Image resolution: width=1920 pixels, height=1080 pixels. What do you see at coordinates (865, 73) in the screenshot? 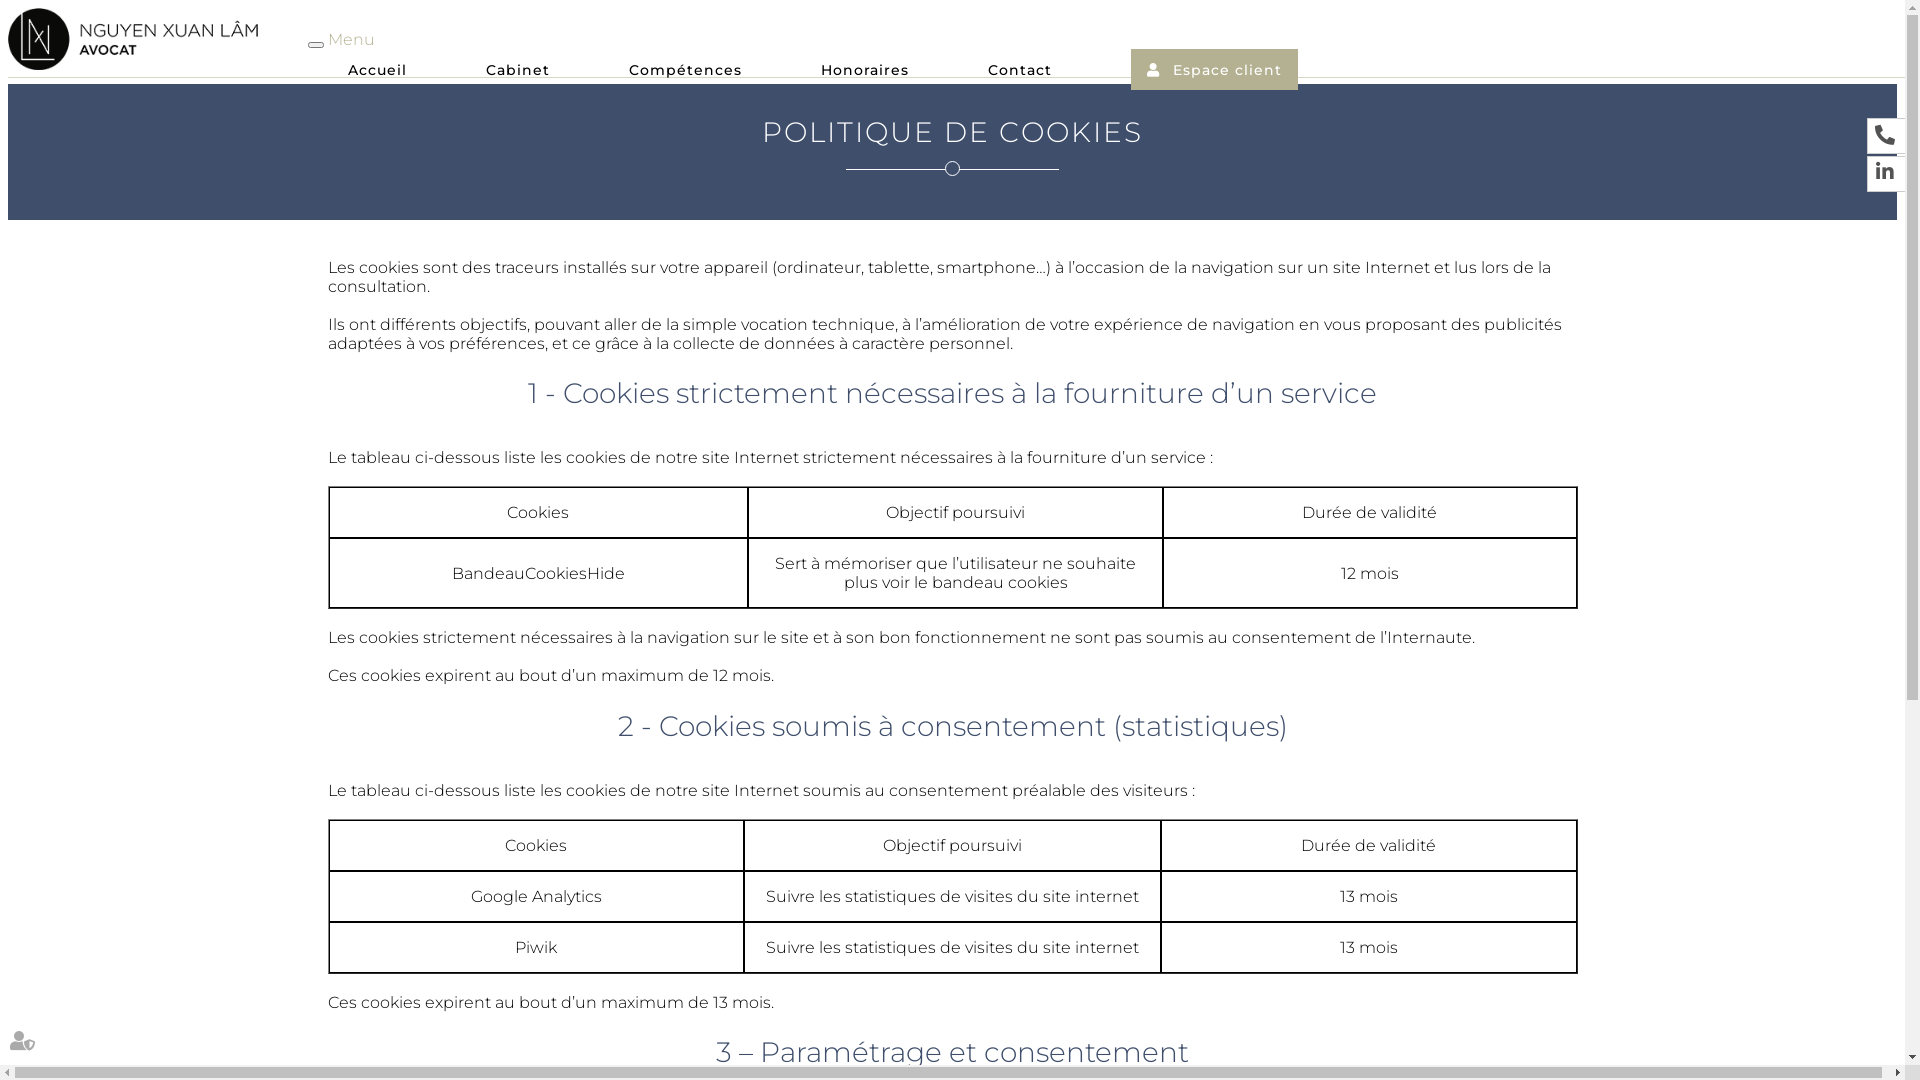
I see `Honoraires` at bounding box center [865, 73].